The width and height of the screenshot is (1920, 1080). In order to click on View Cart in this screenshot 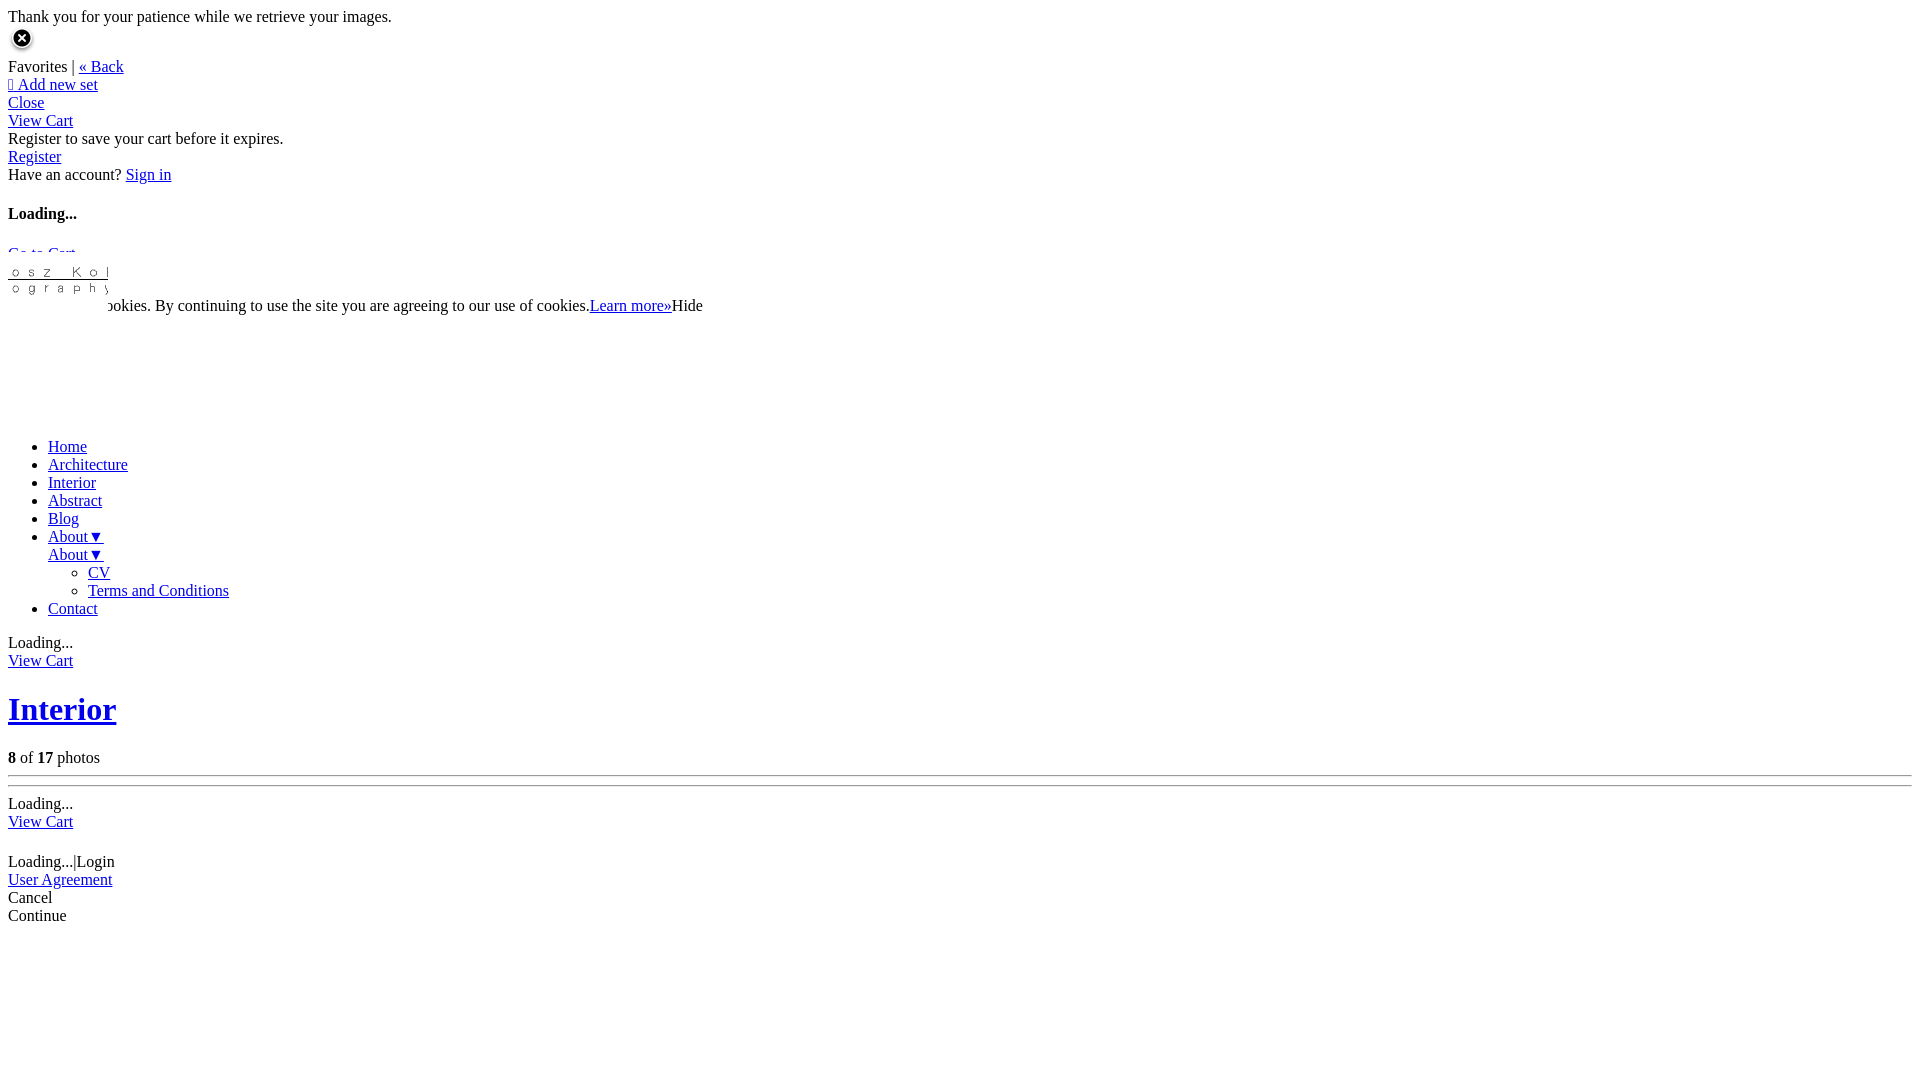, I will do `click(40, 822)`.